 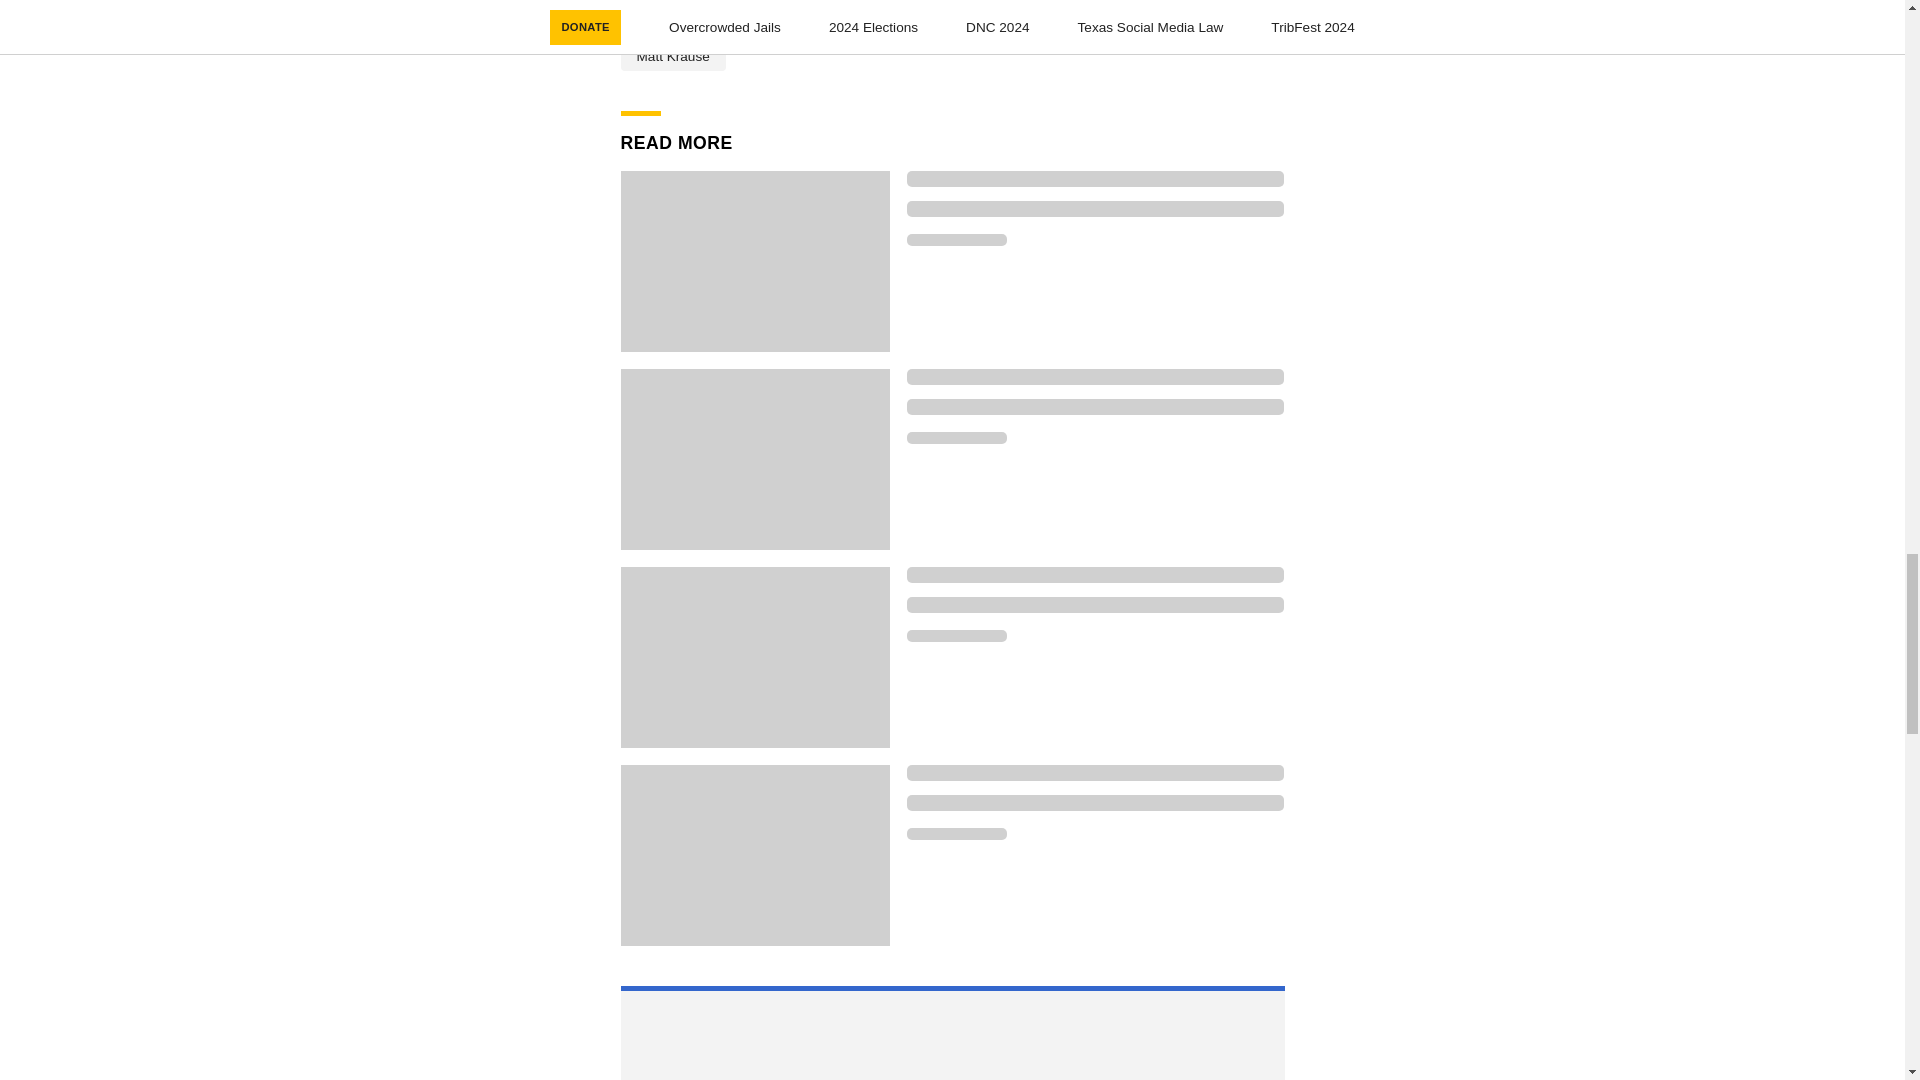 I want to click on Loading indicator, so click(x=956, y=834).